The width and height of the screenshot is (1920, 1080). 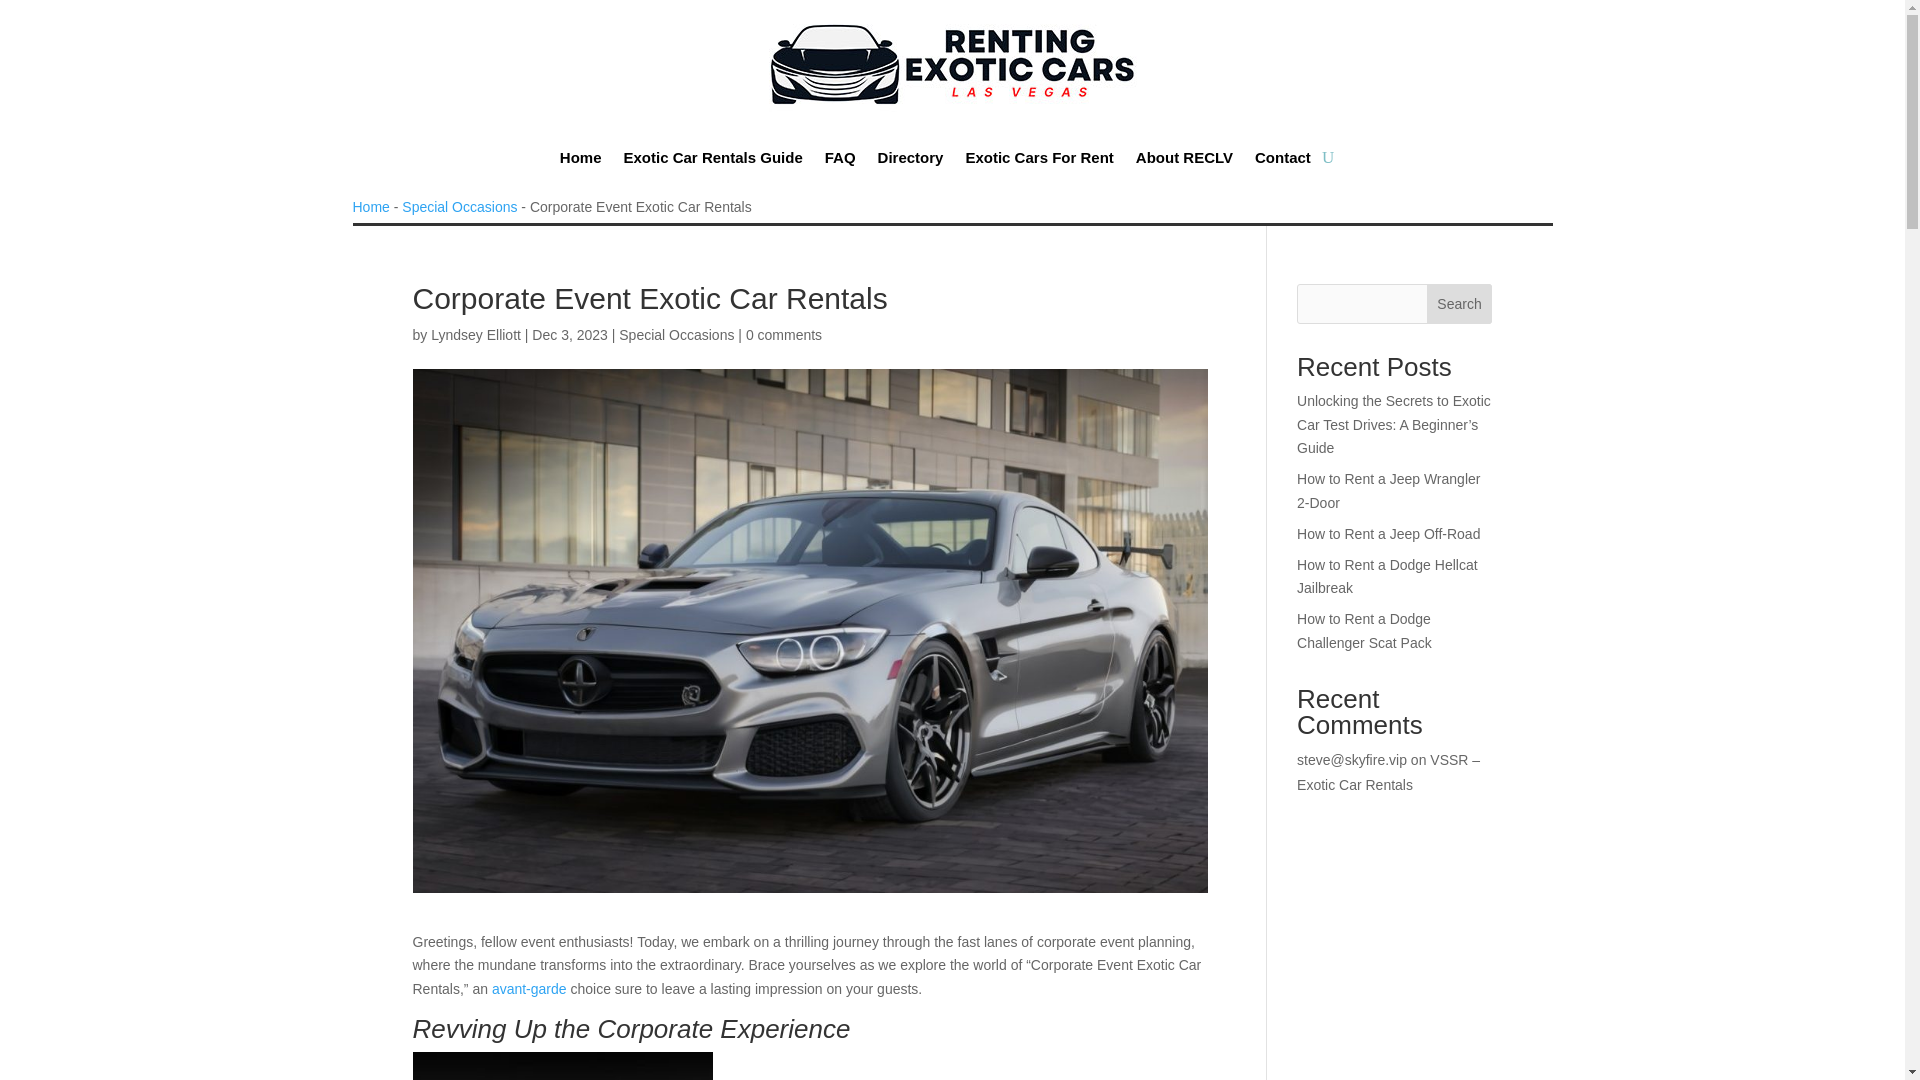 What do you see at coordinates (784, 335) in the screenshot?
I see `0 comments` at bounding box center [784, 335].